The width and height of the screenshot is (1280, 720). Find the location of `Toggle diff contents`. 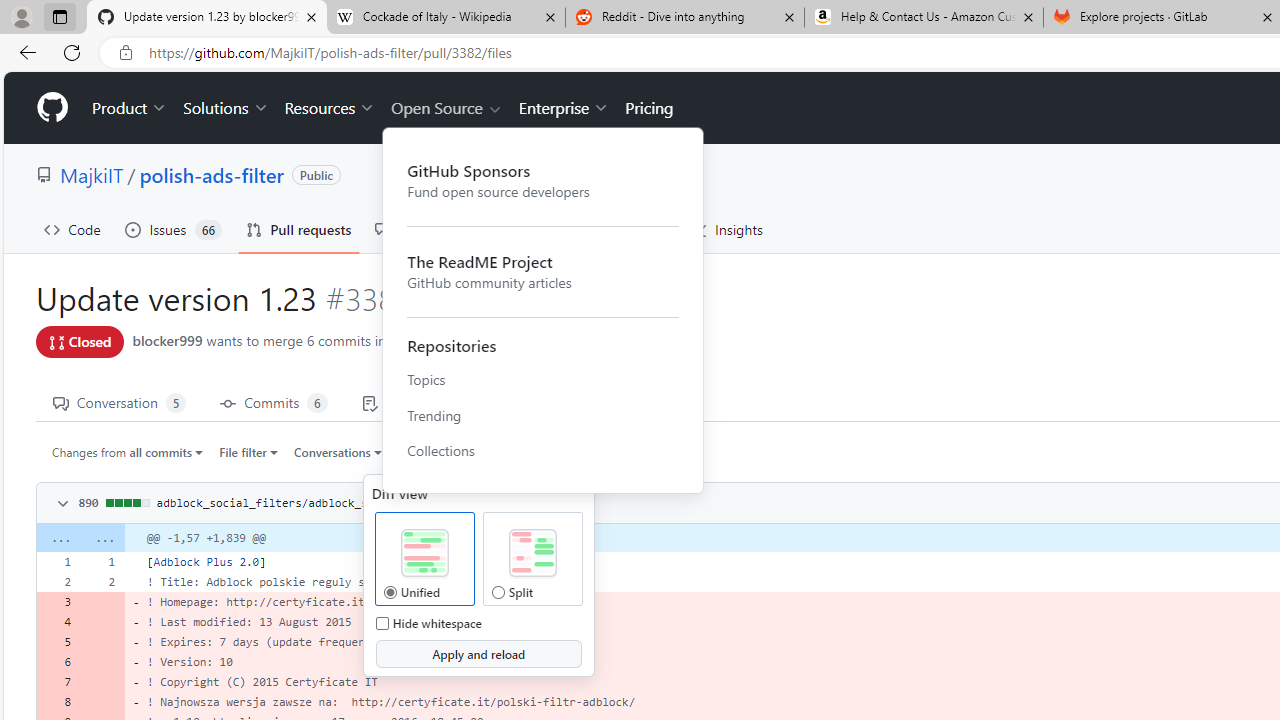

Toggle diff contents is located at coordinates (60, 504).